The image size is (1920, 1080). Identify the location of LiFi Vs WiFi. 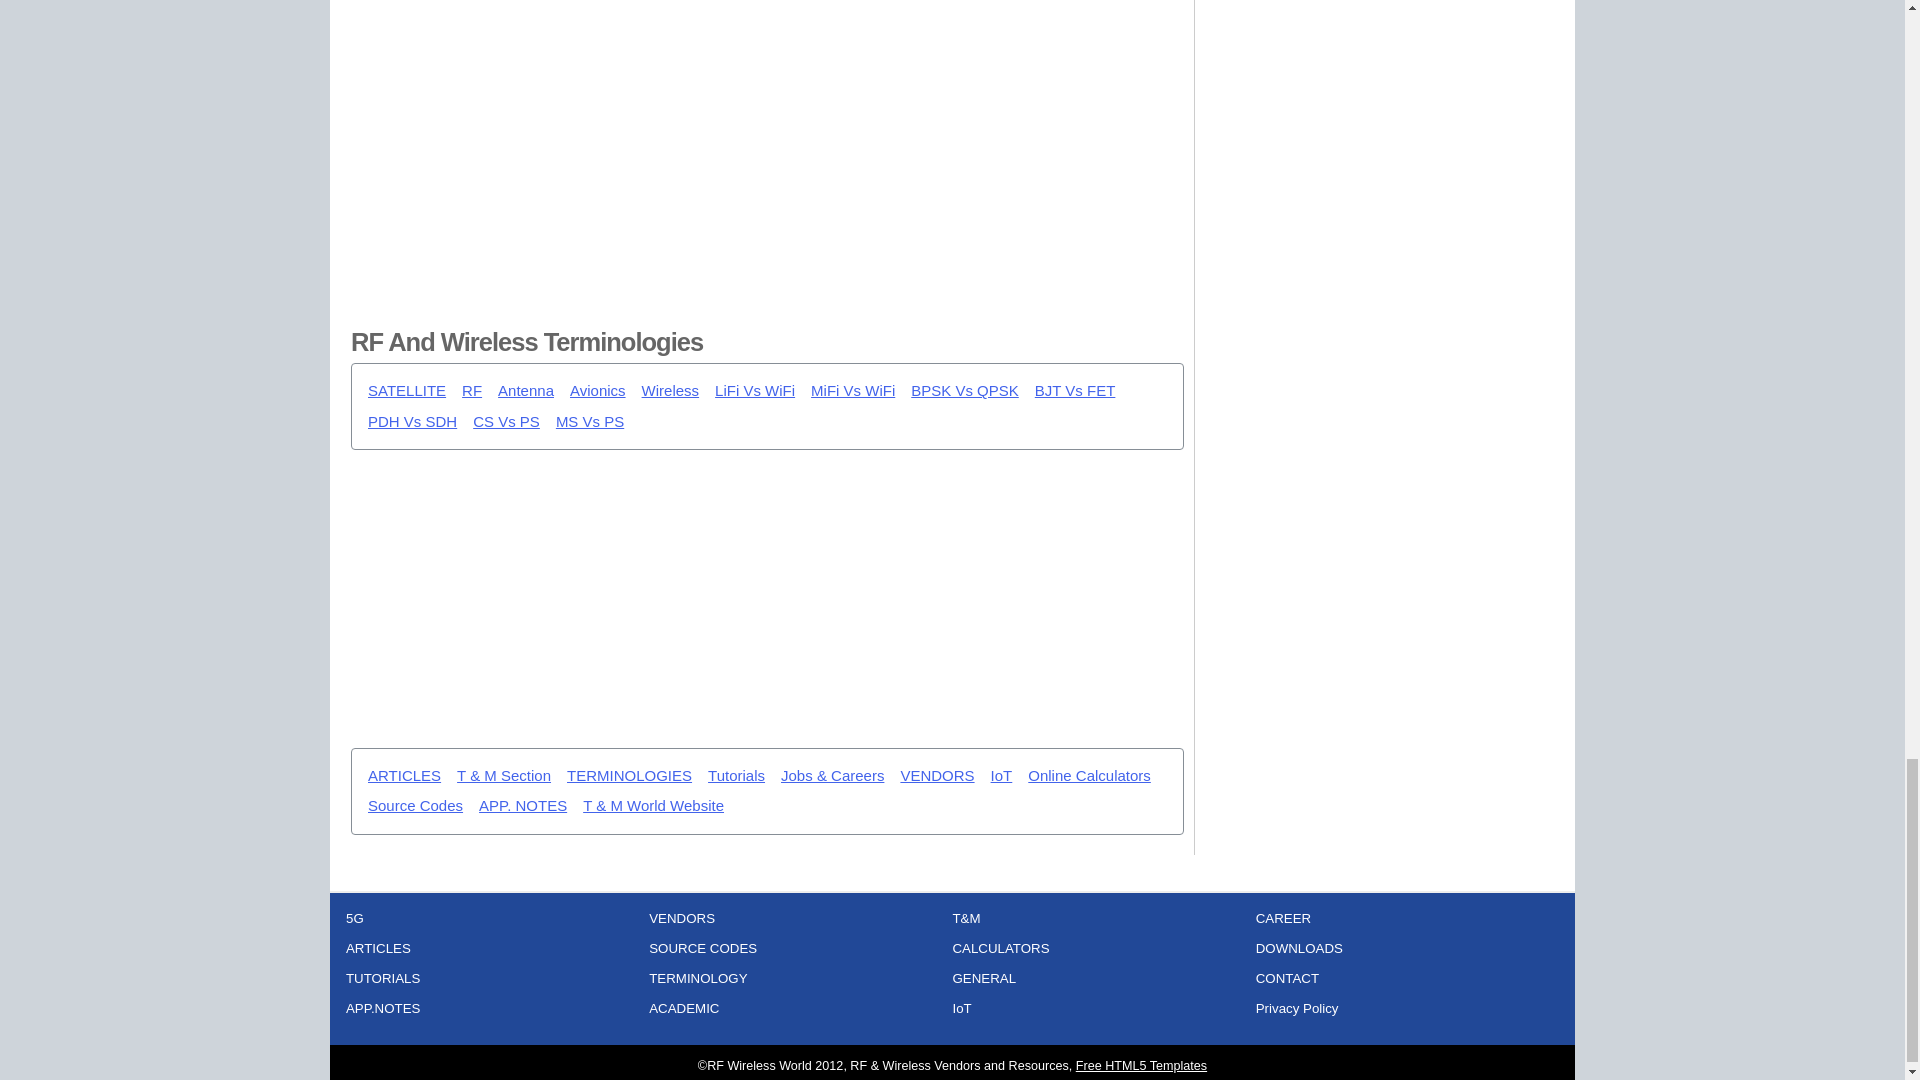
(754, 391).